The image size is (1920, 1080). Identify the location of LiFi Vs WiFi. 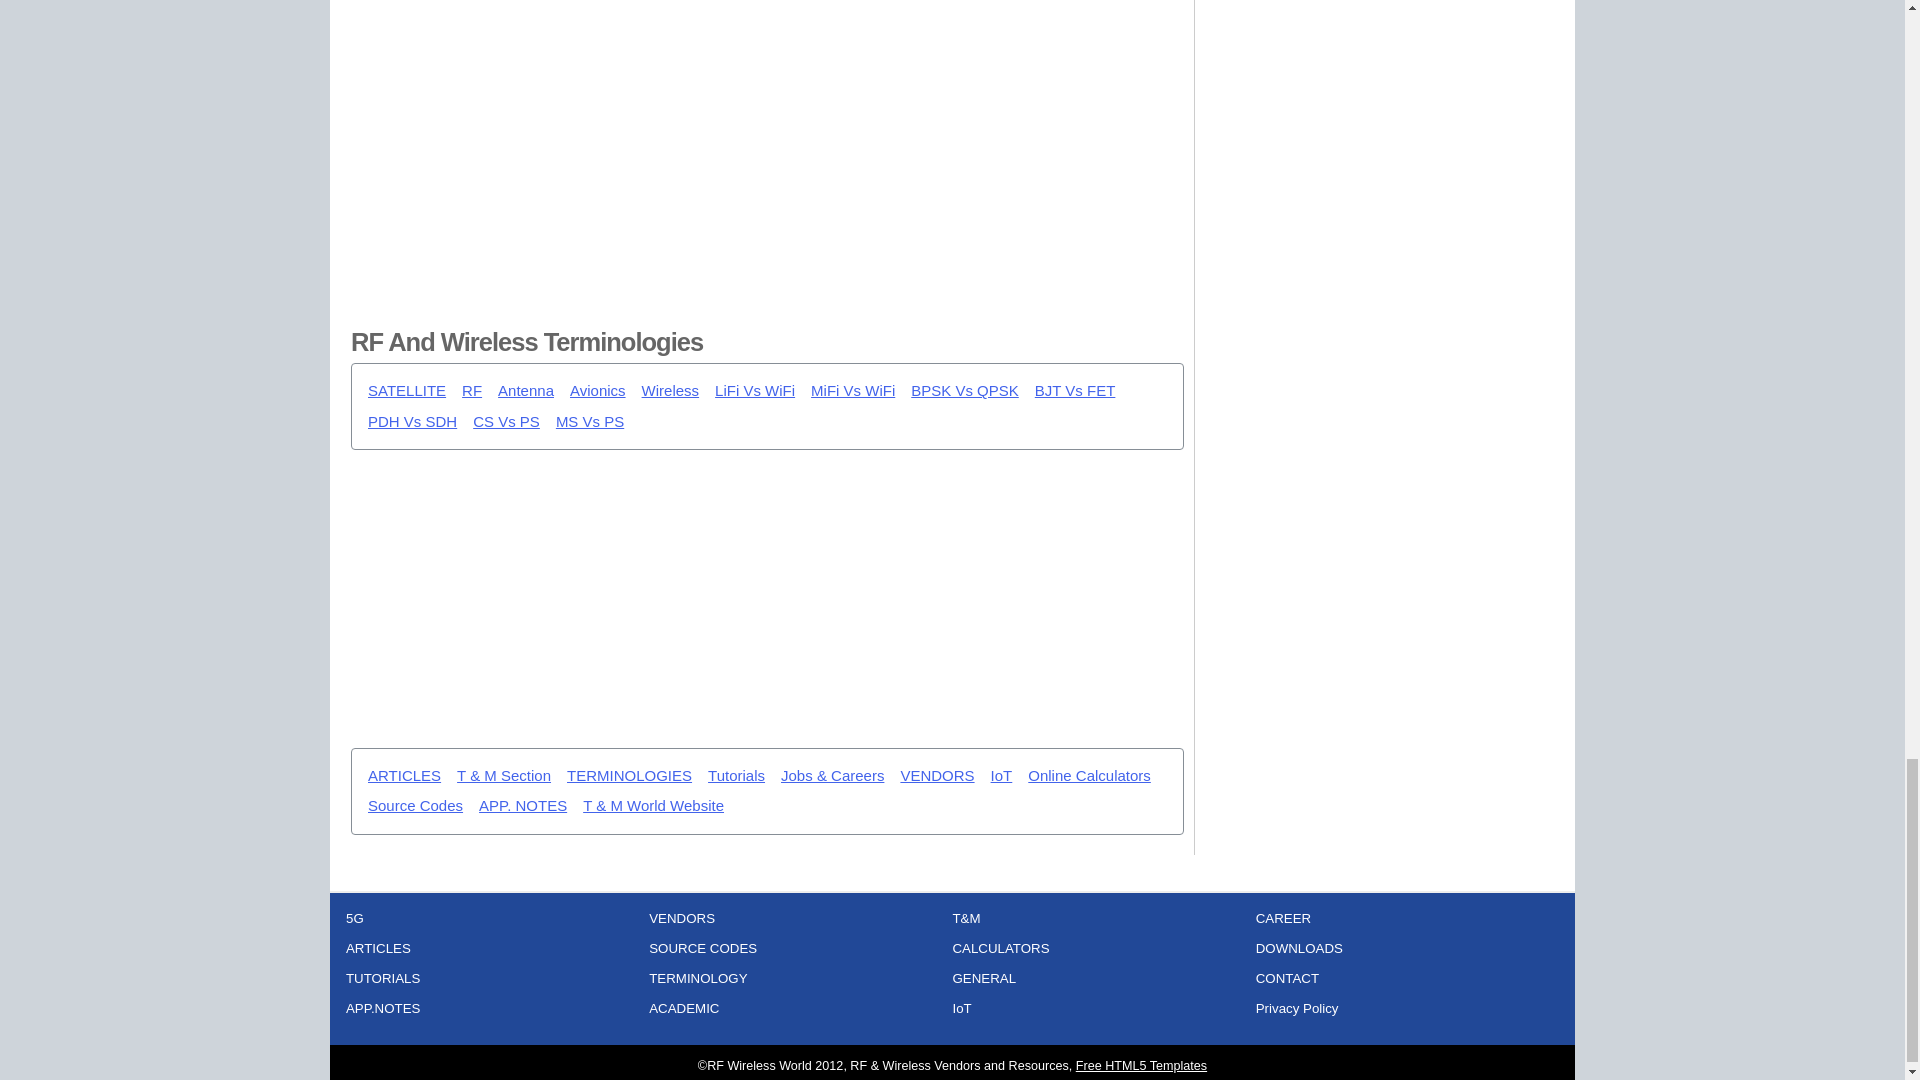
(754, 391).